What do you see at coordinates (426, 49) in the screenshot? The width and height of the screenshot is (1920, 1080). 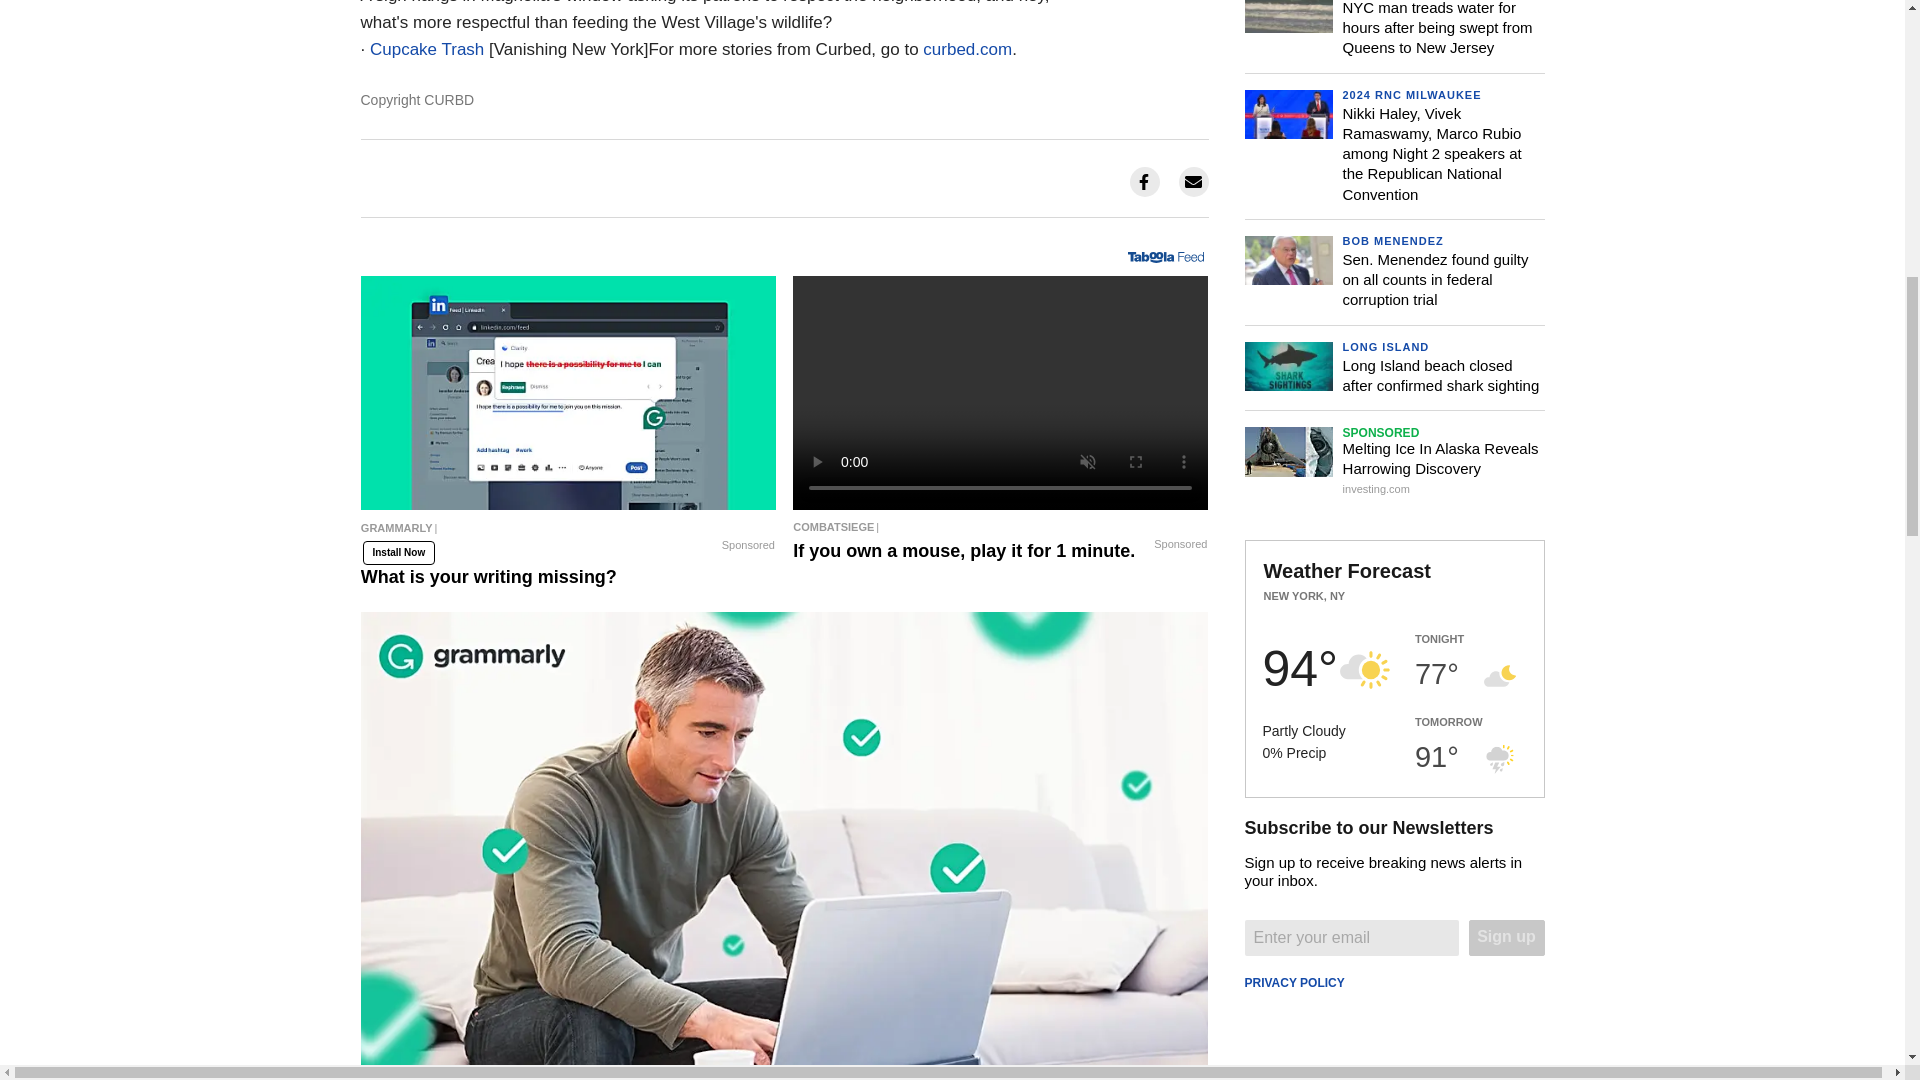 I see `Cupcake Trash` at bounding box center [426, 49].